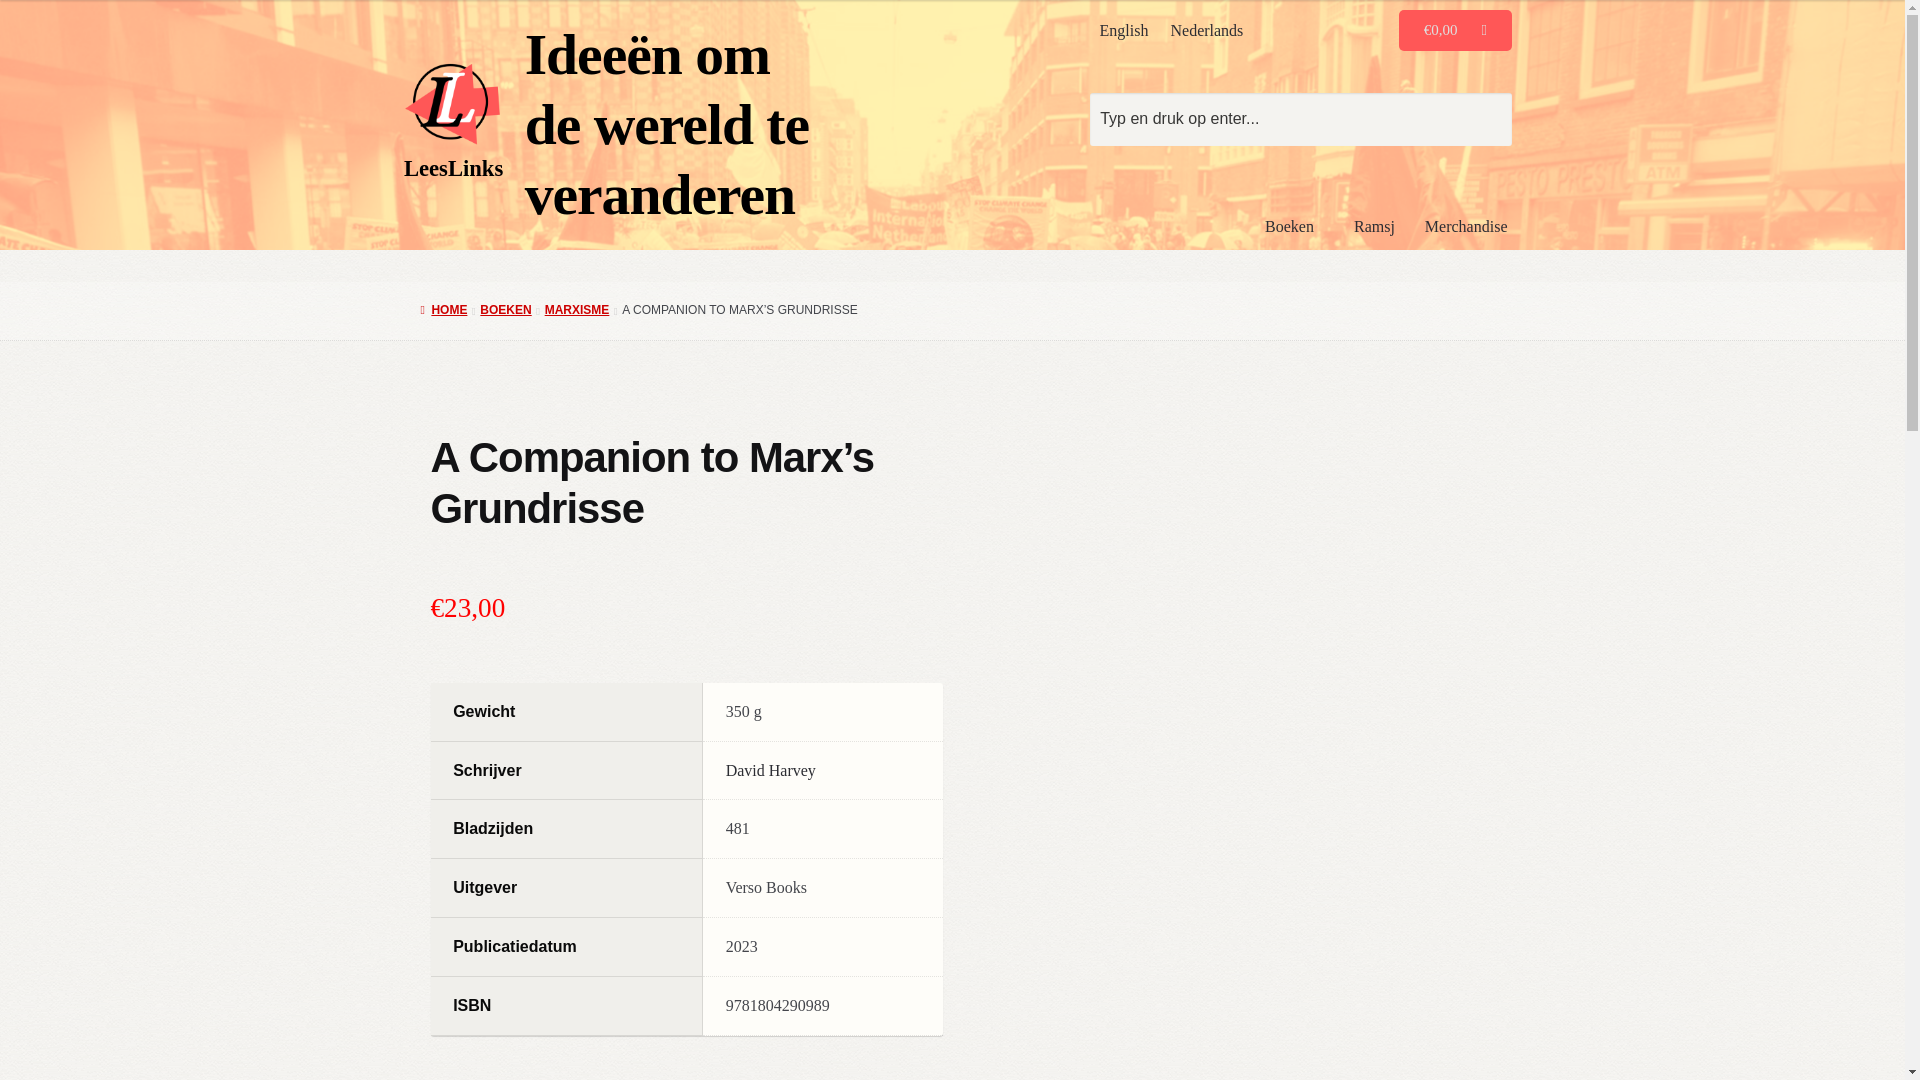  Describe the element at coordinates (1206, 30) in the screenshot. I see `Dutch` at that location.